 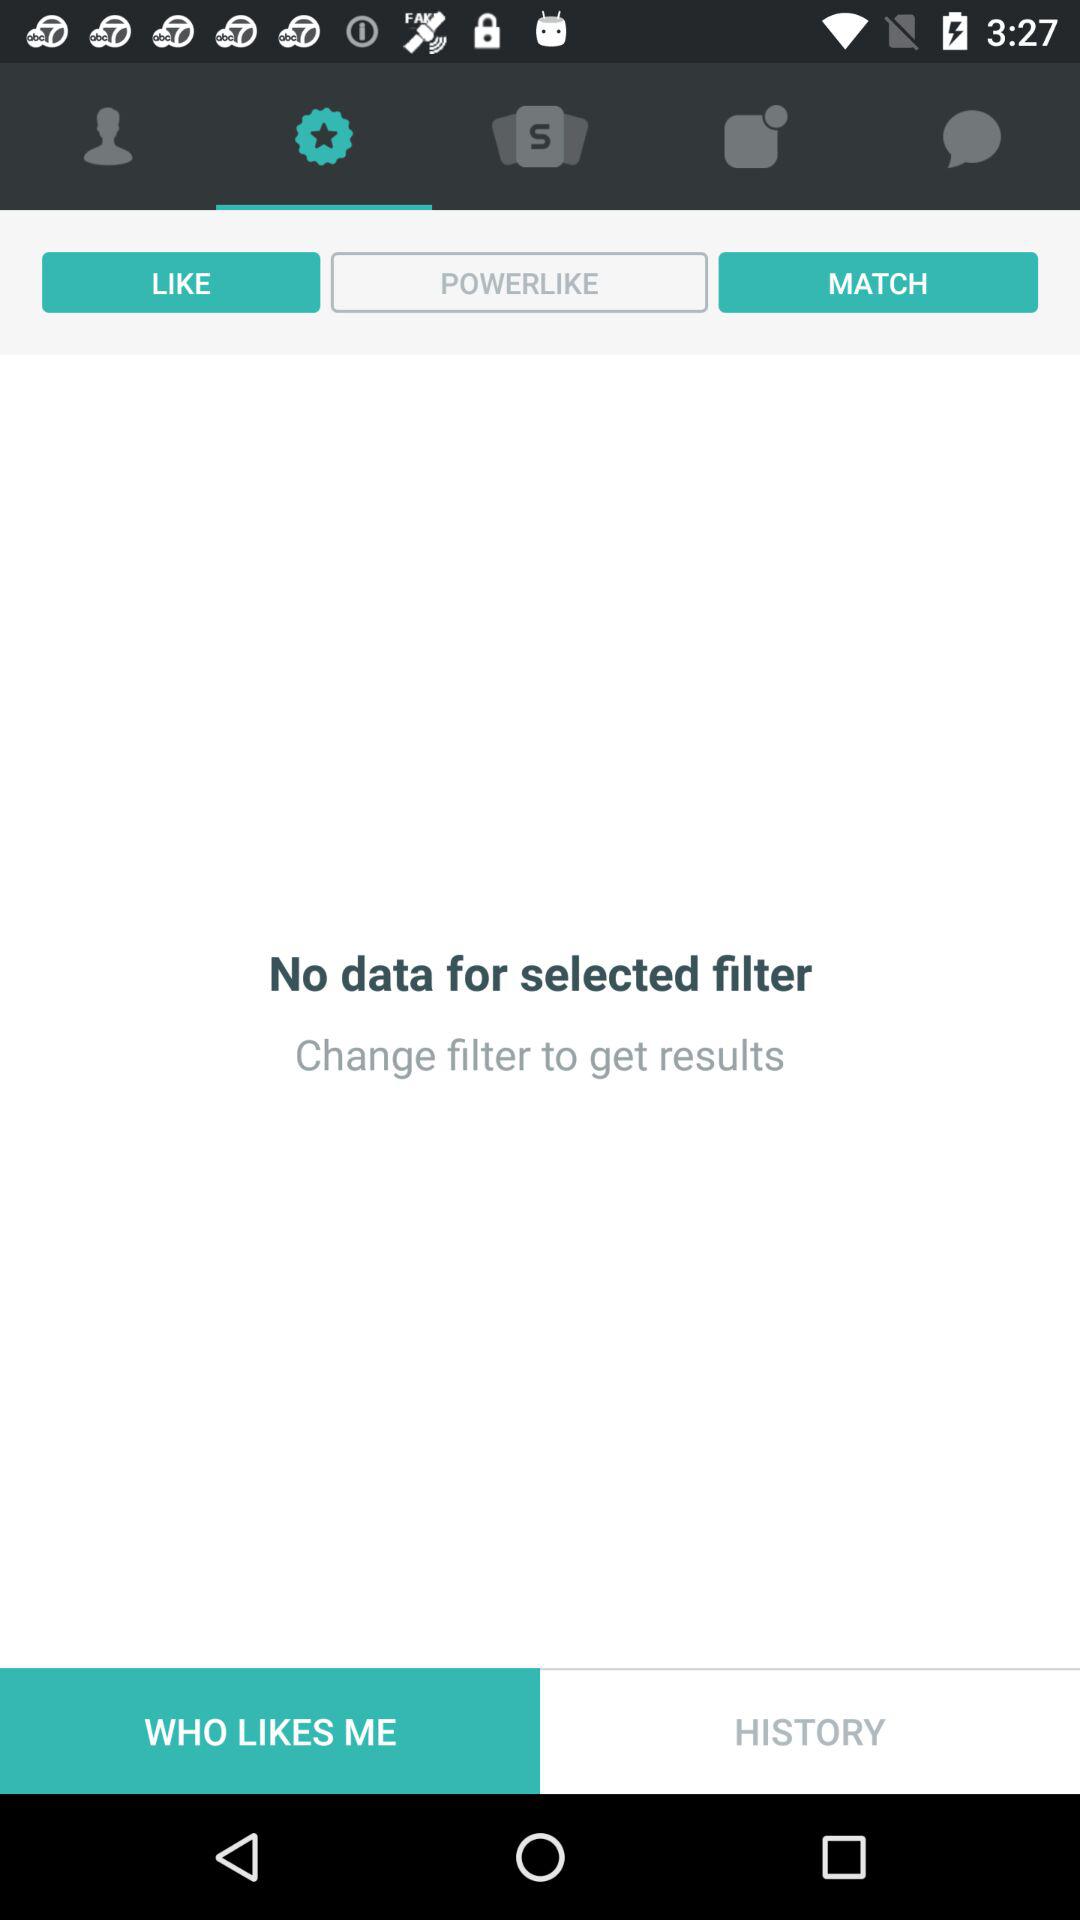 I want to click on turn off item to the left of the history, so click(x=270, y=1730).